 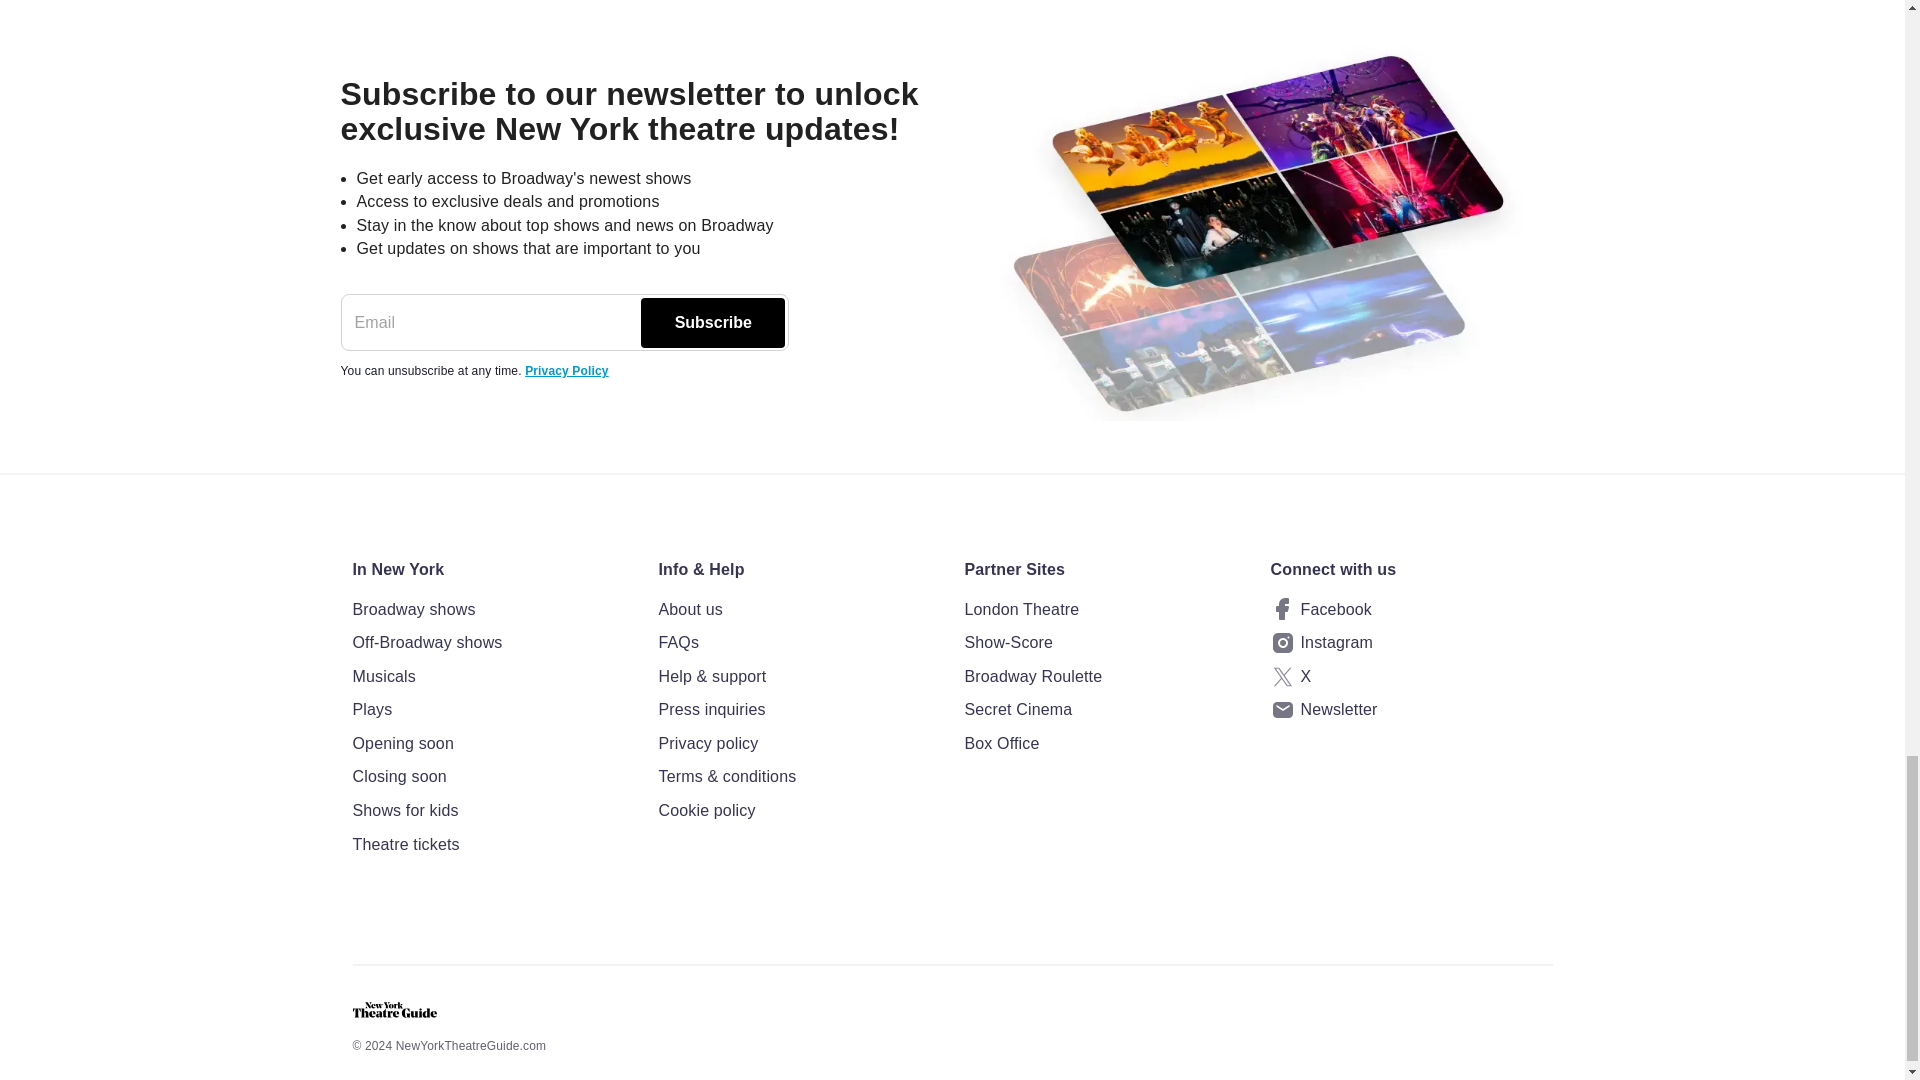 What do you see at coordinates (492, 811) in the screenshot?
I see `Shows for kids` at bounding box center [492, 811].